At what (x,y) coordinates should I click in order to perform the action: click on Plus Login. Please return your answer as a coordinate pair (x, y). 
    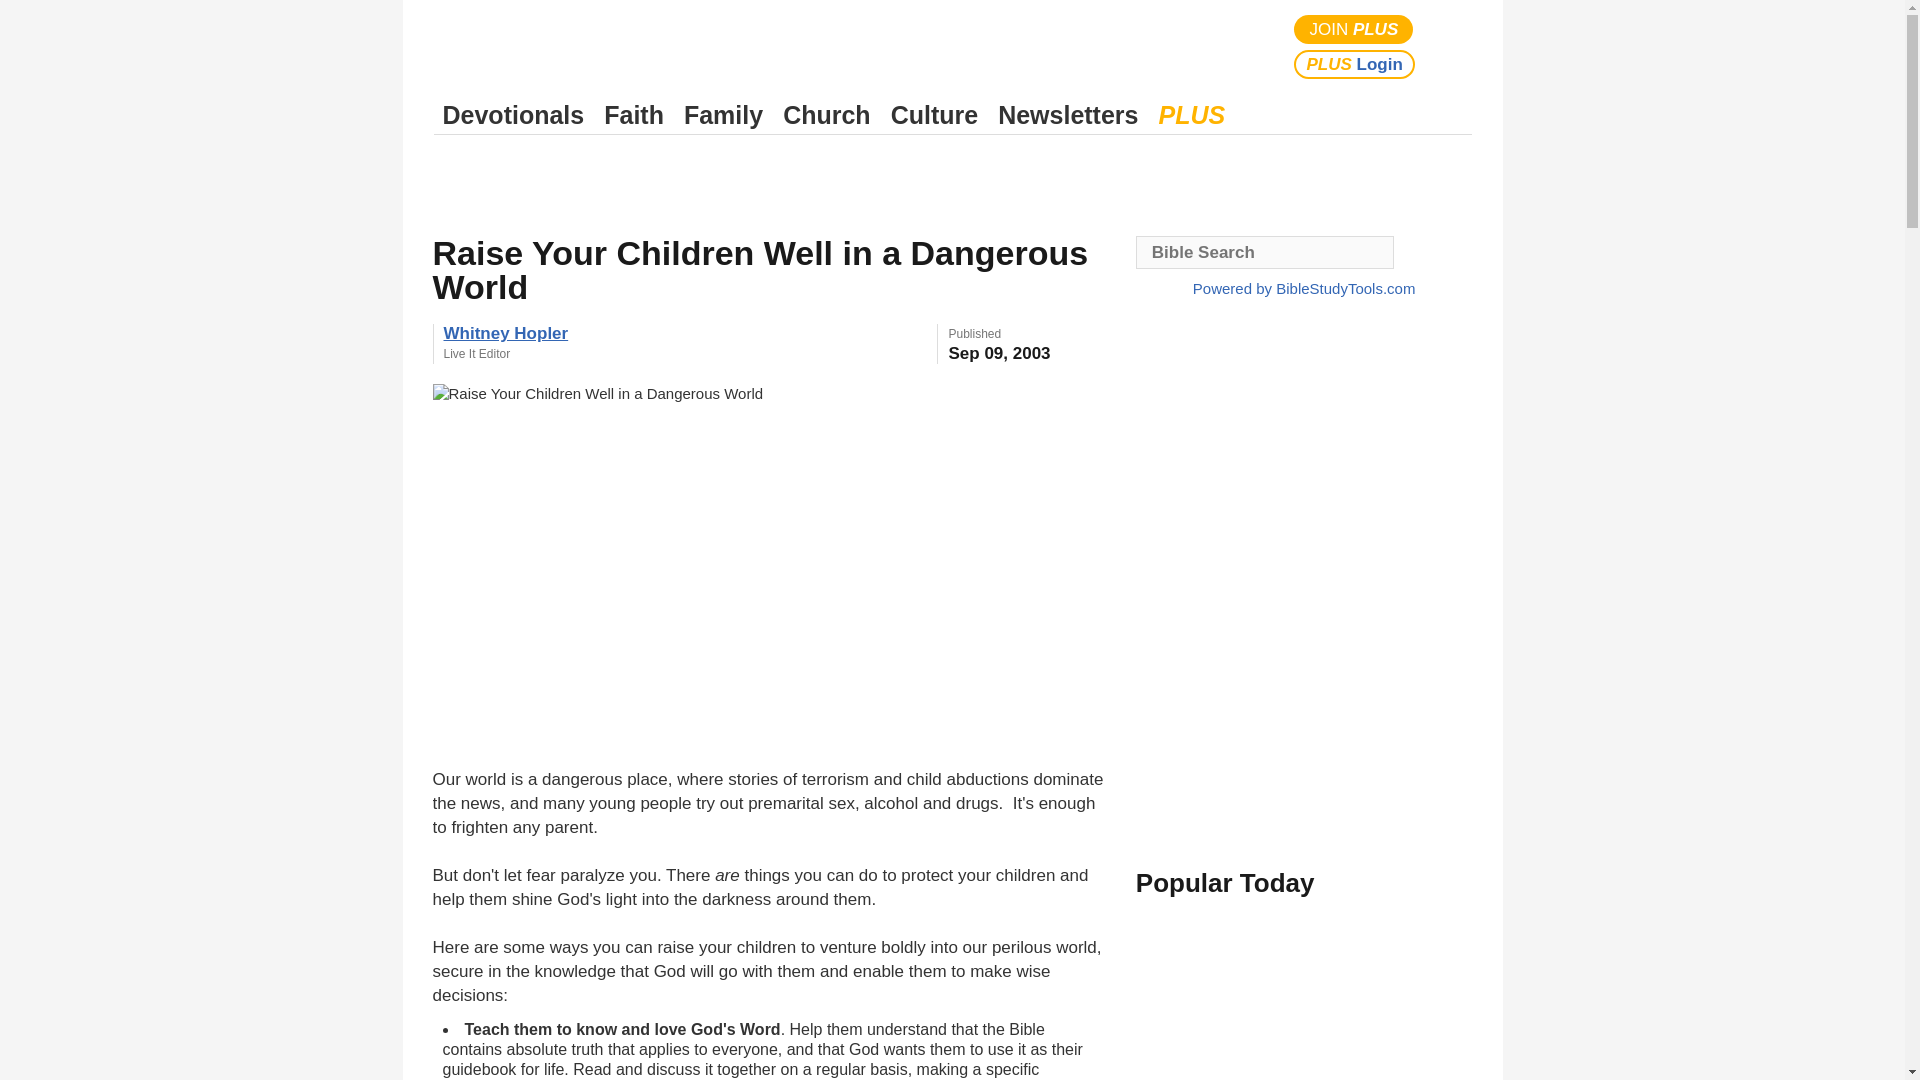
    Looking at the image, I should click on (1354, 64).